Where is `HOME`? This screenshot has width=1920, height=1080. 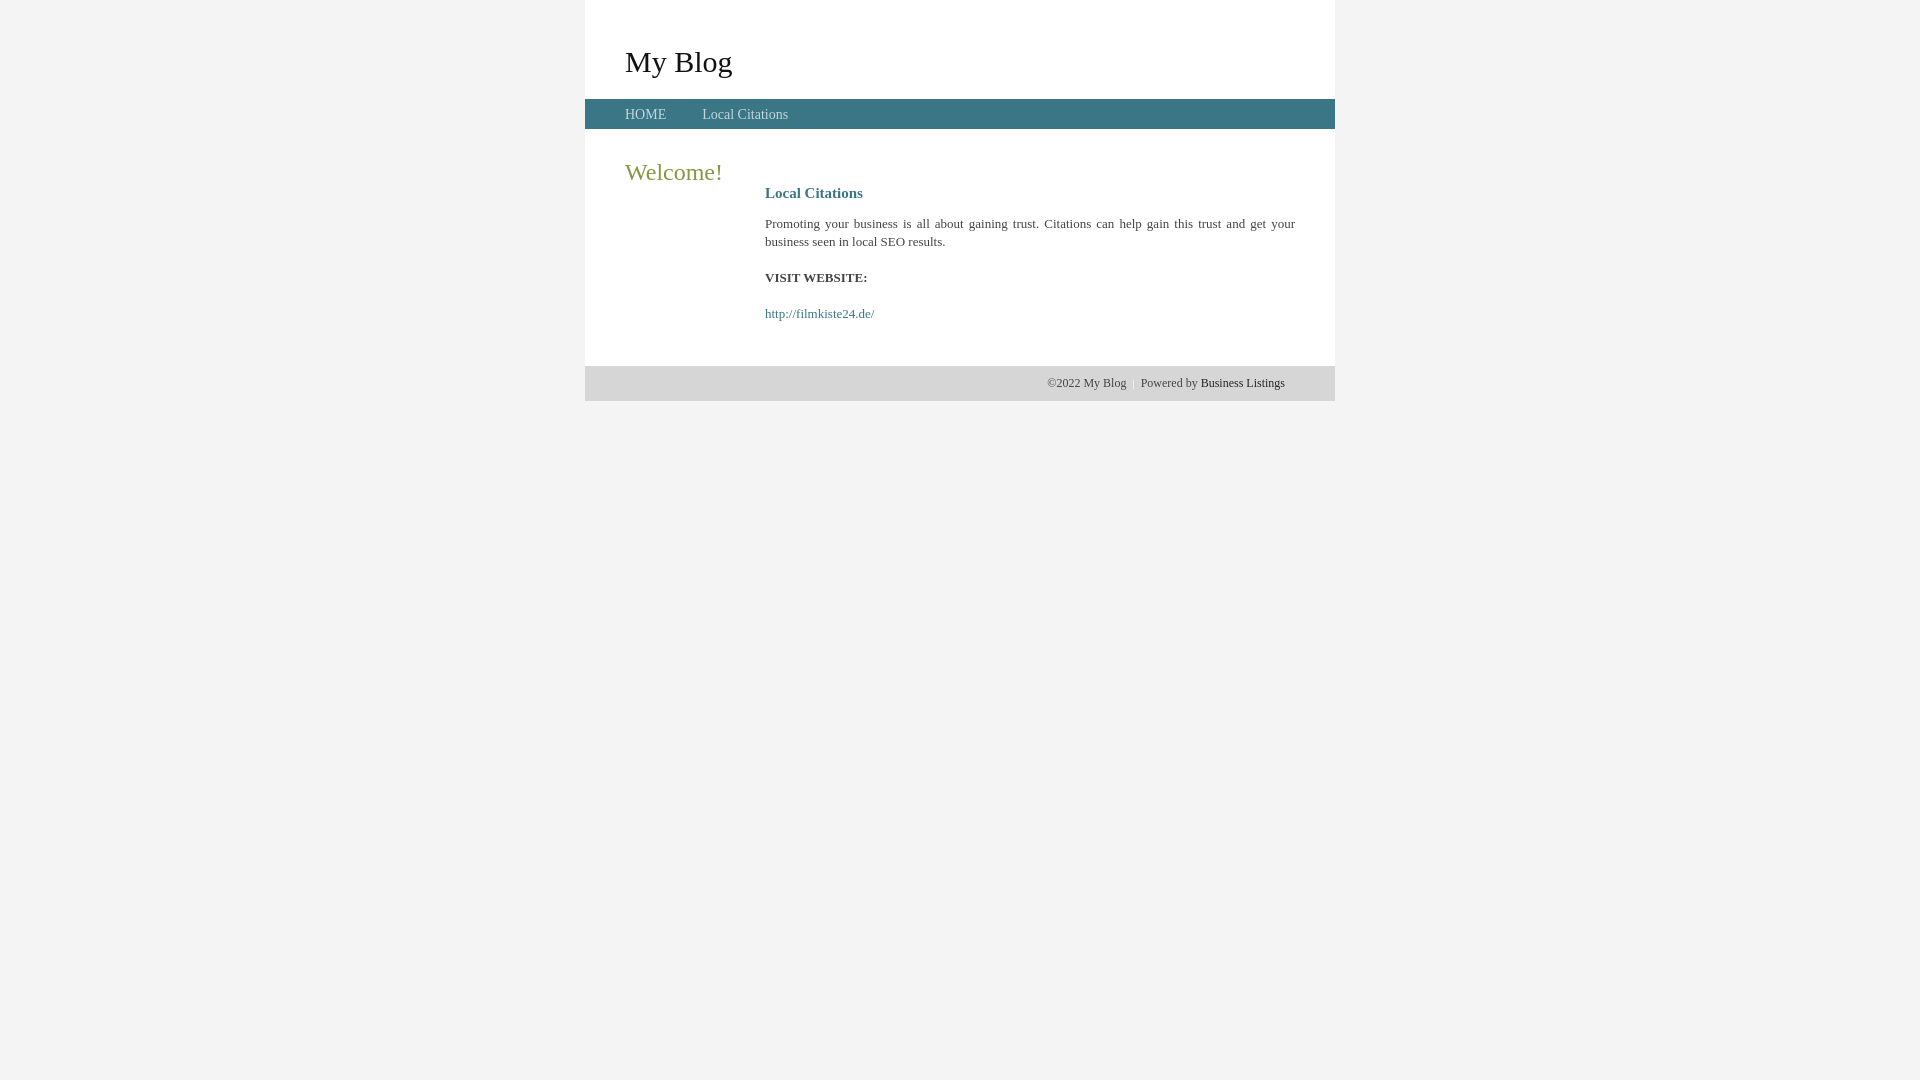 HOME is located at coordinates (646, 114).